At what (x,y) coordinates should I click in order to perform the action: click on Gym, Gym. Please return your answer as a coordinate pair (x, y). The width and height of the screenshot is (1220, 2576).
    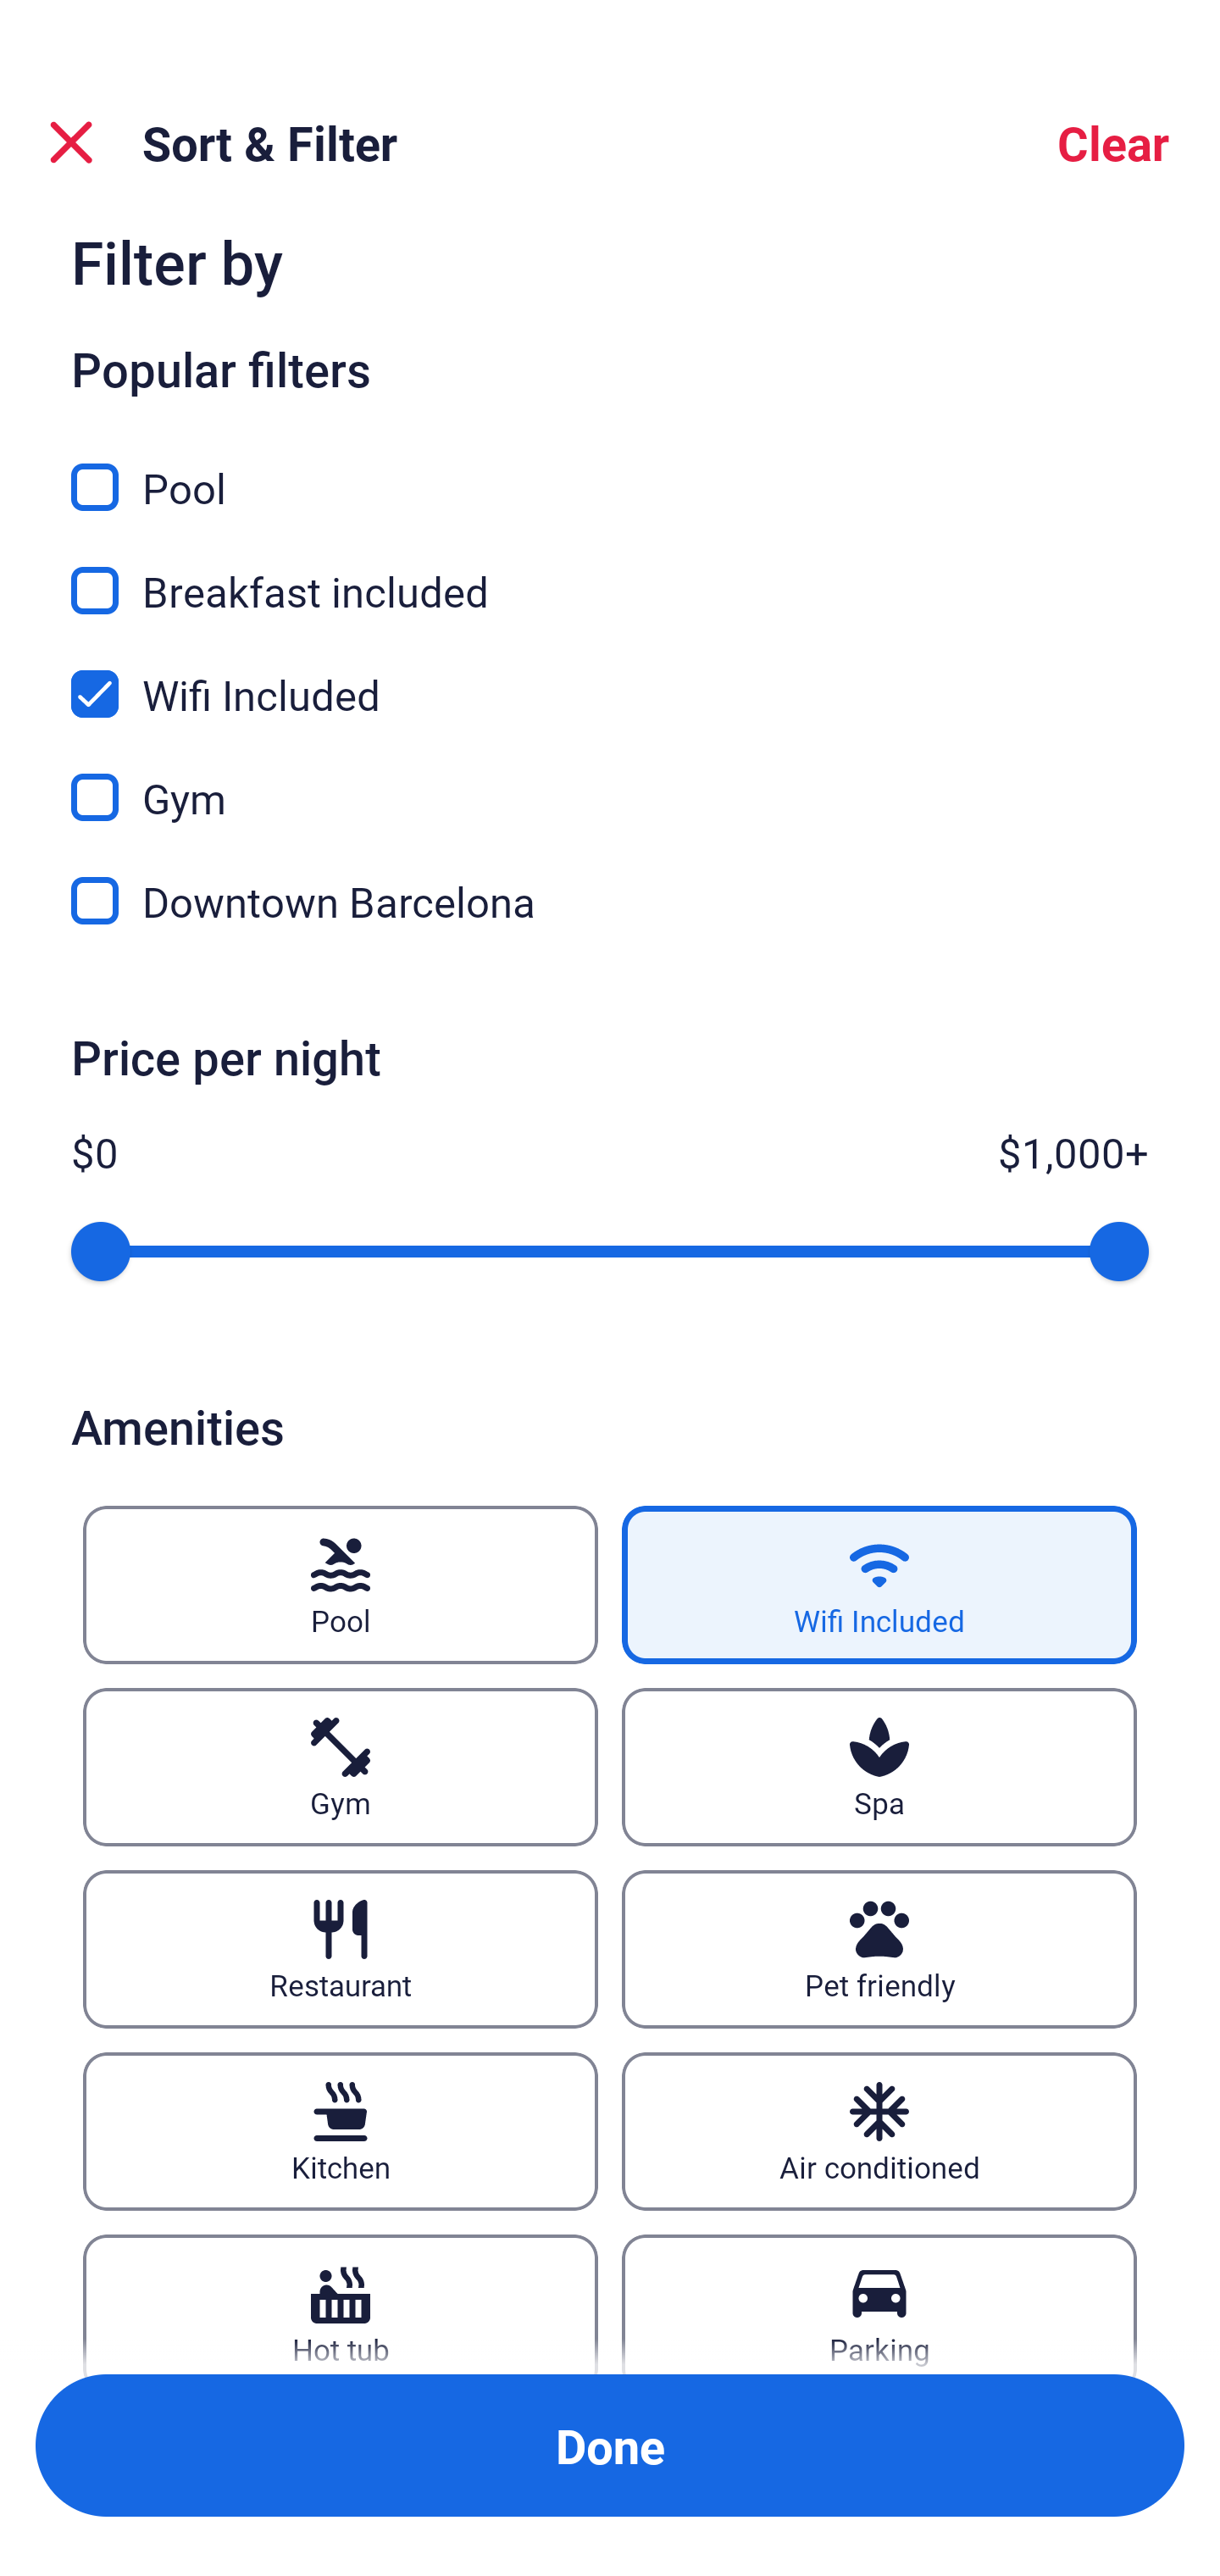
    Looking at the image, I should click on (610, 778).